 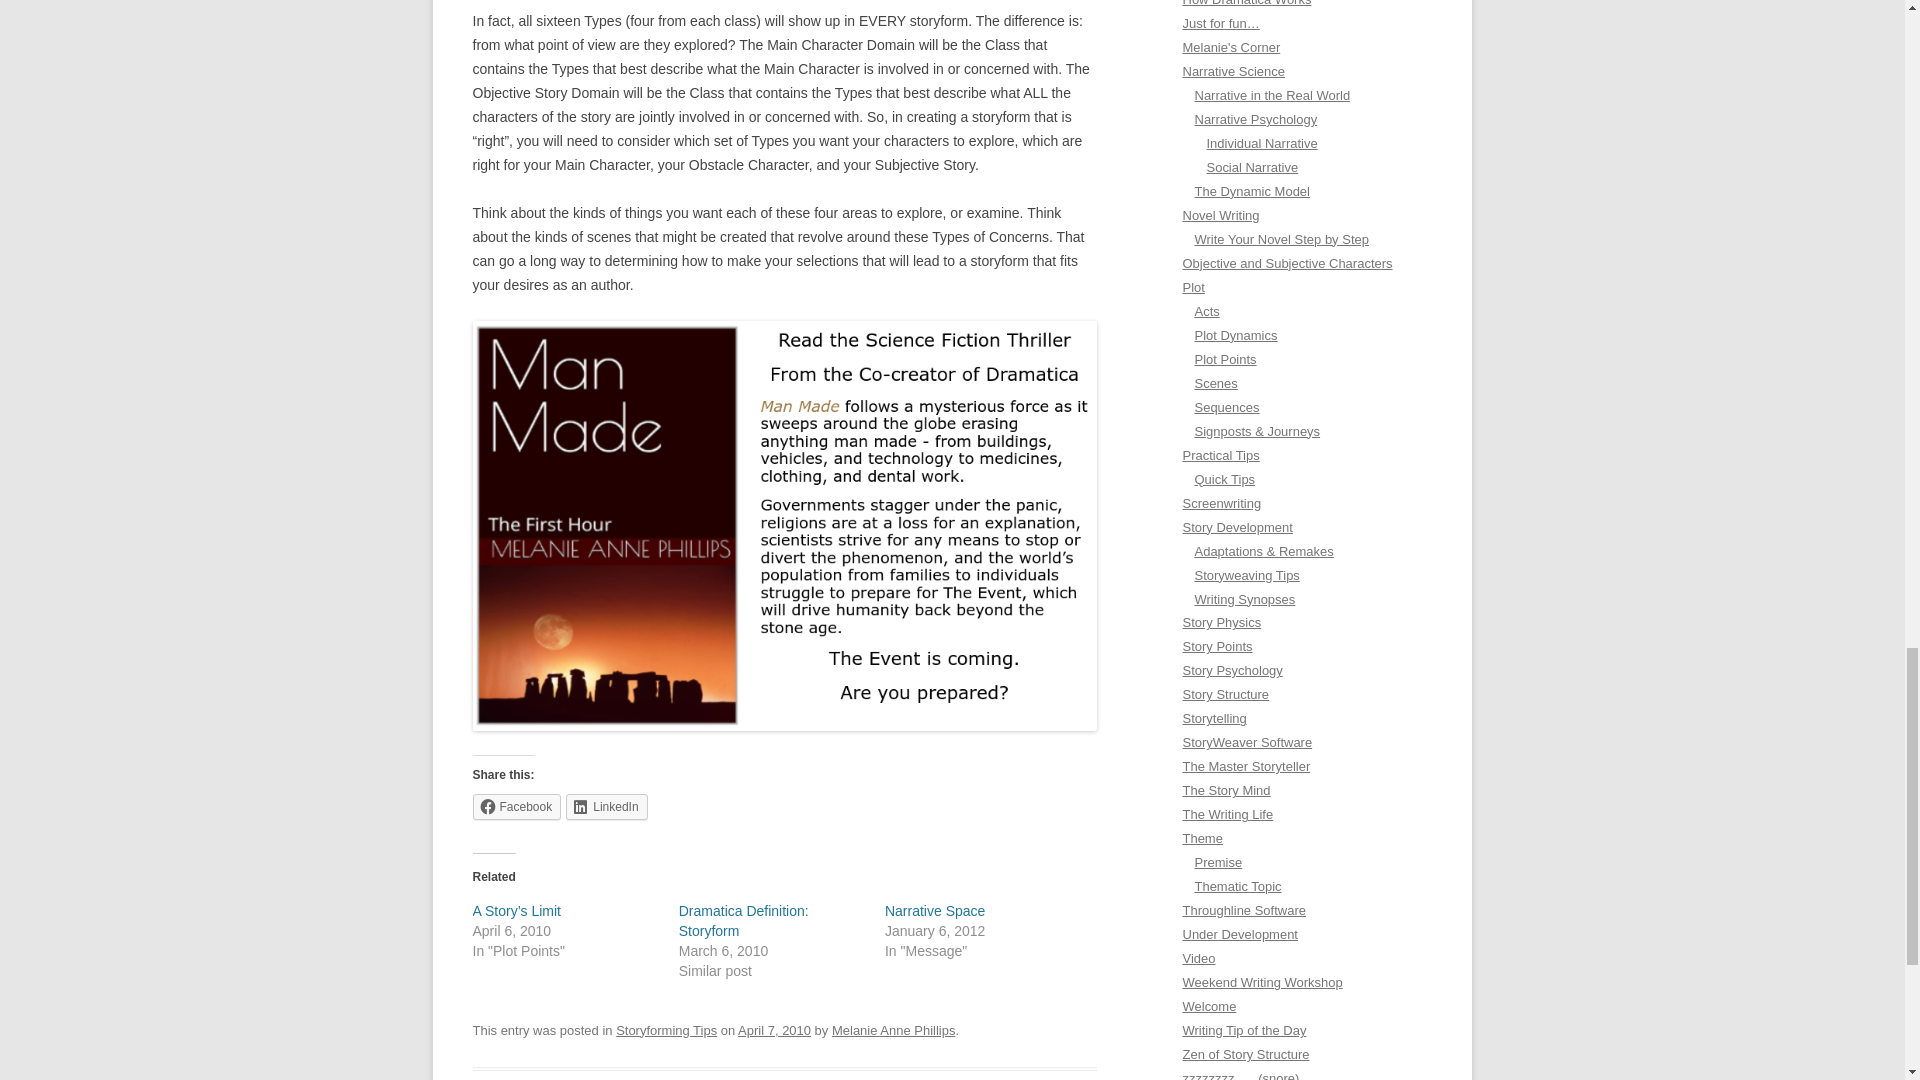 What do you see at coordinates (892, 1030) in the screenshot?
I see `Melanie Anne Phillips` at bounding box center [892, 1030].